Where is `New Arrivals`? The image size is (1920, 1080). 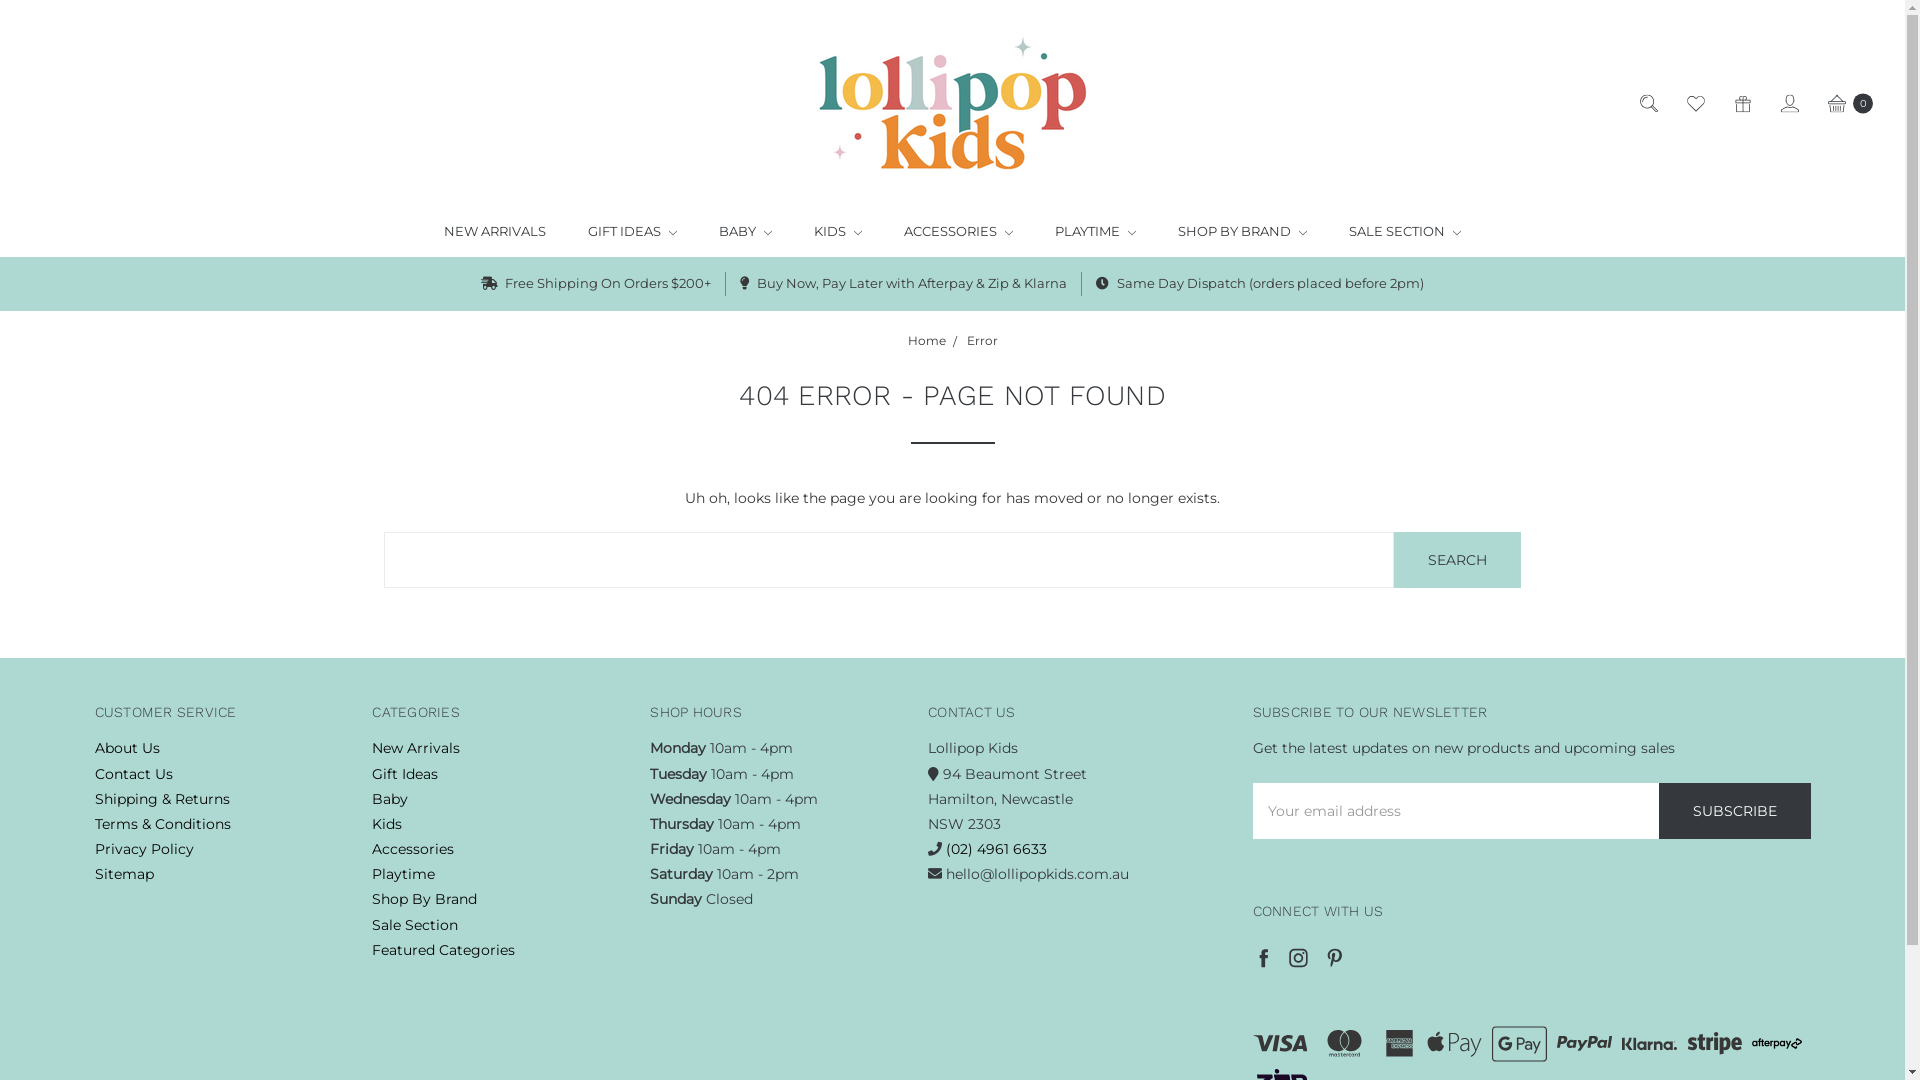 New Arrivals is located at coordinates (416, 748).